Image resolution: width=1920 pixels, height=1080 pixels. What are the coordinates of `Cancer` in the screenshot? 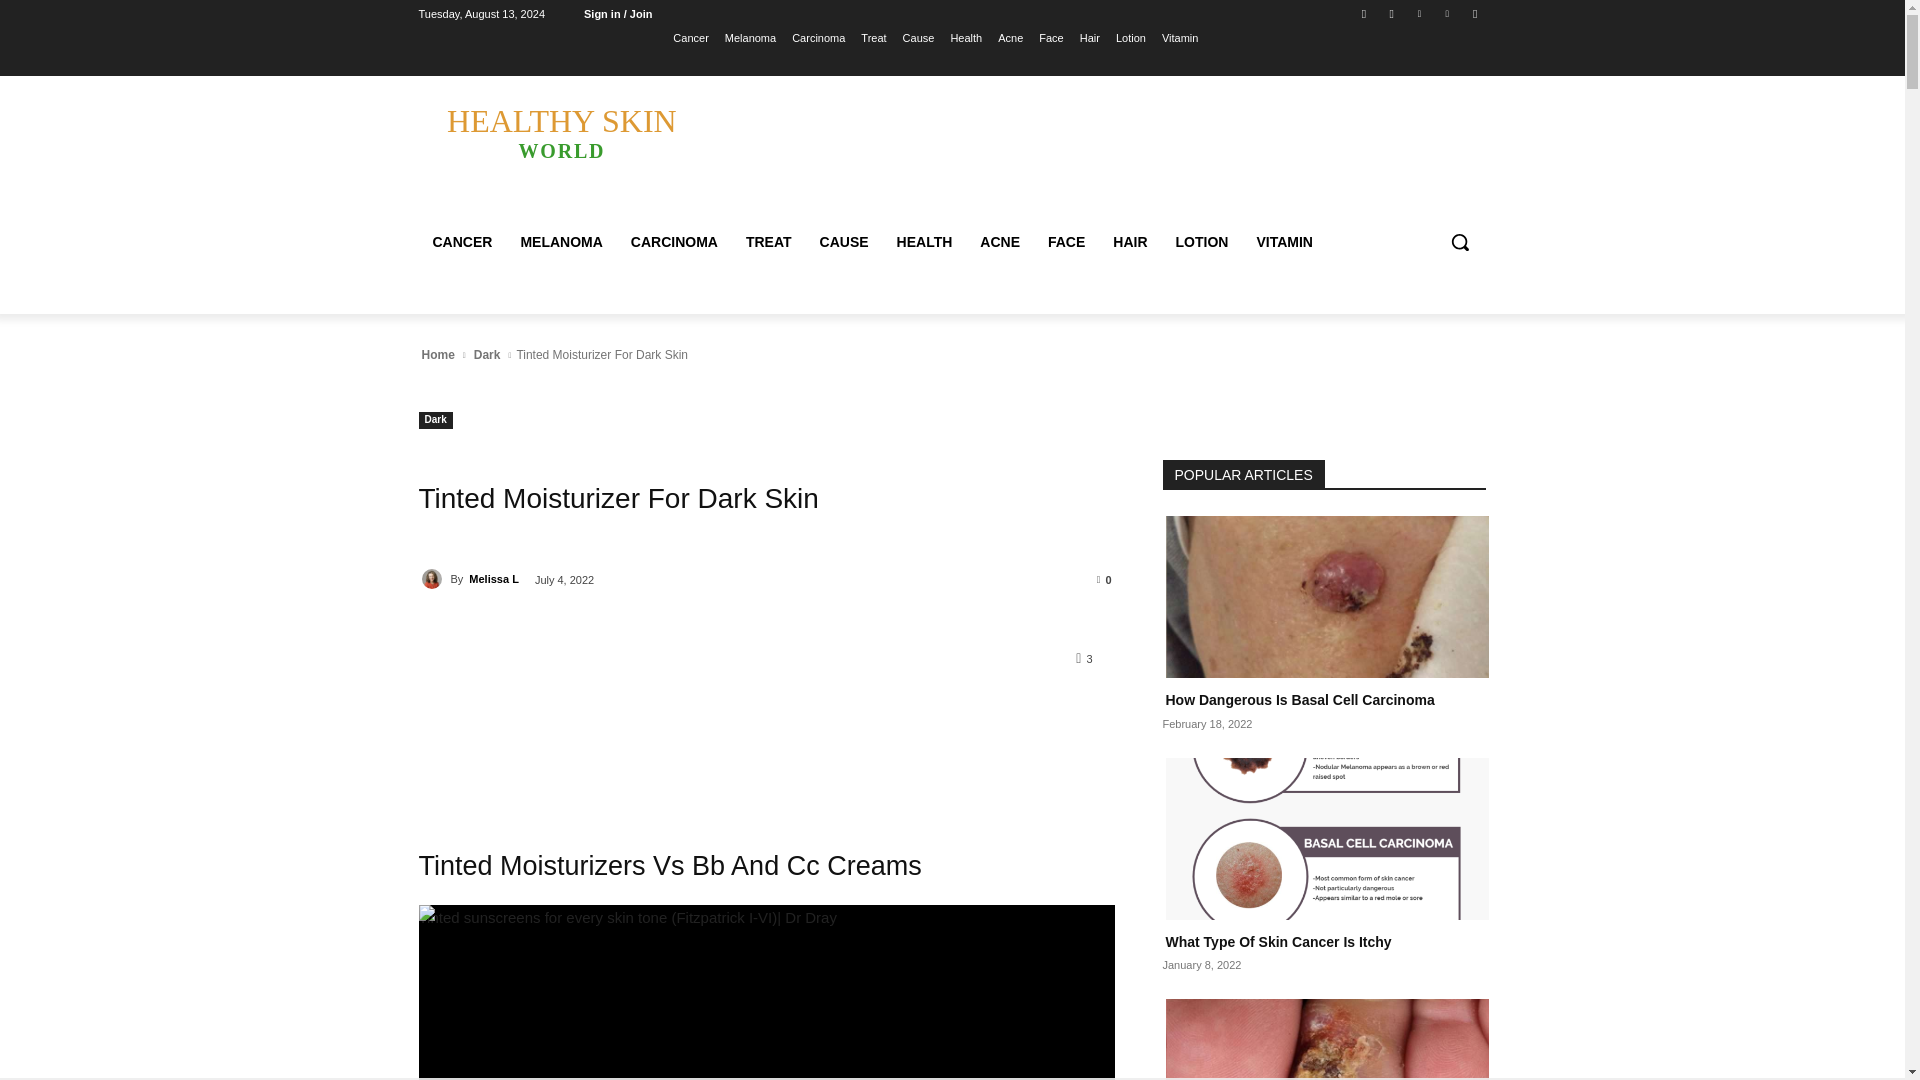 It's located at (690, 37).